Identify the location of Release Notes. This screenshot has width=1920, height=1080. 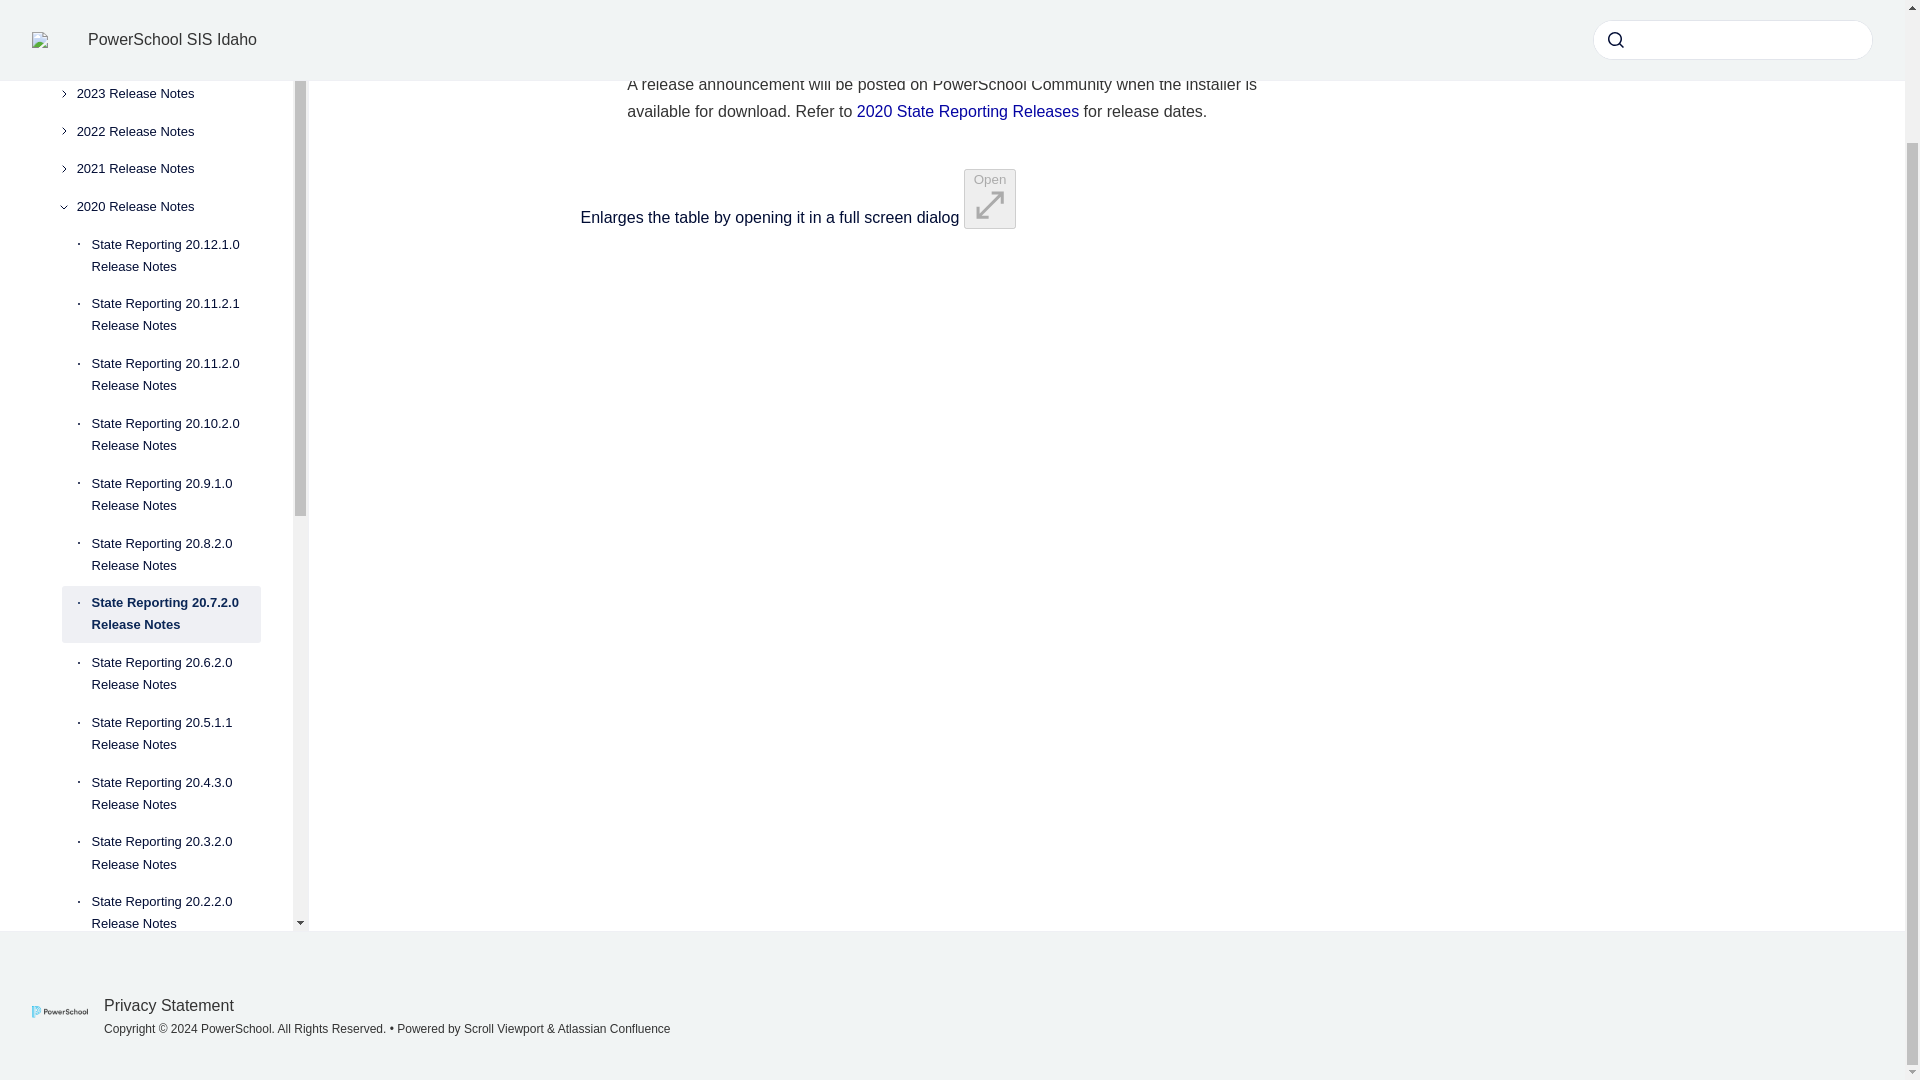
(161, 18).